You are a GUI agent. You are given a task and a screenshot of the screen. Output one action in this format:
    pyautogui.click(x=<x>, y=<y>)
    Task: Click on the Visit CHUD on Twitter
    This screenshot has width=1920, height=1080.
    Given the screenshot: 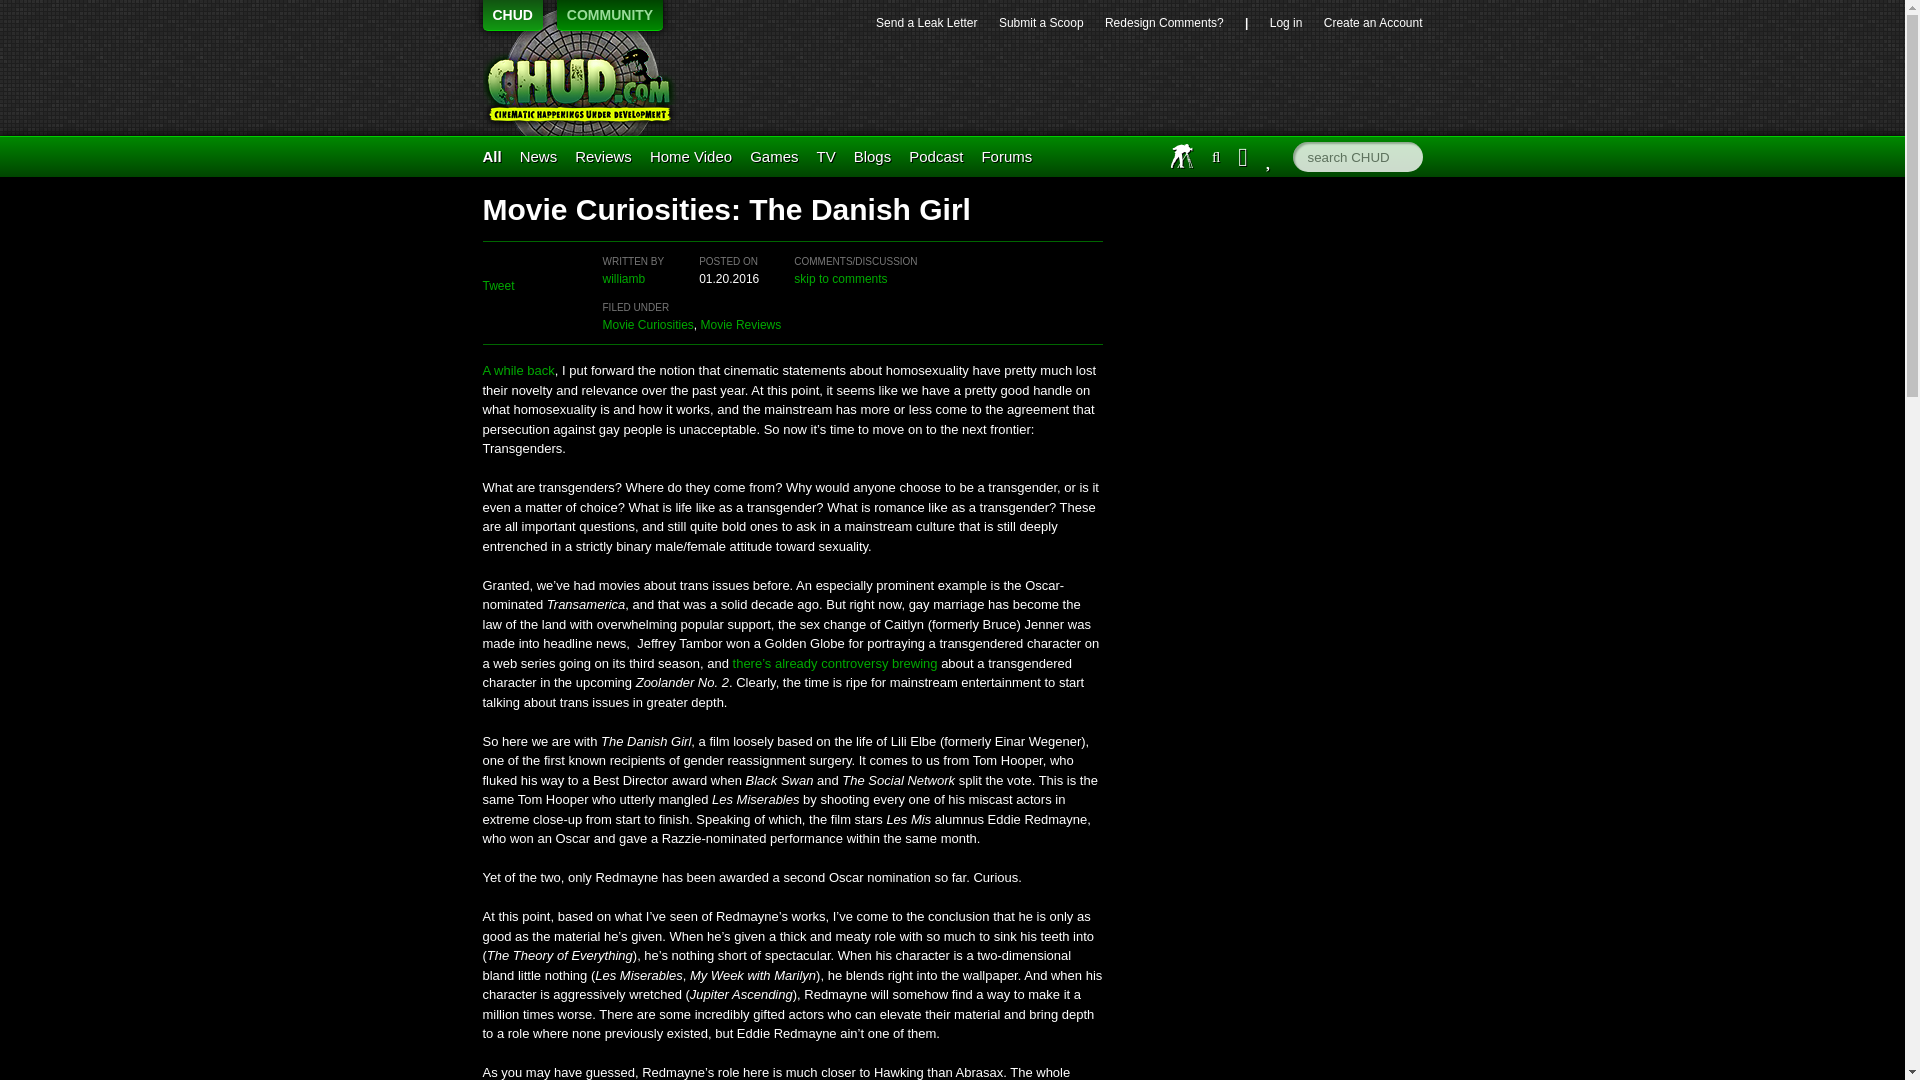 What is the action you would take?
    pyautogui.click(x=1270, y=156)
    